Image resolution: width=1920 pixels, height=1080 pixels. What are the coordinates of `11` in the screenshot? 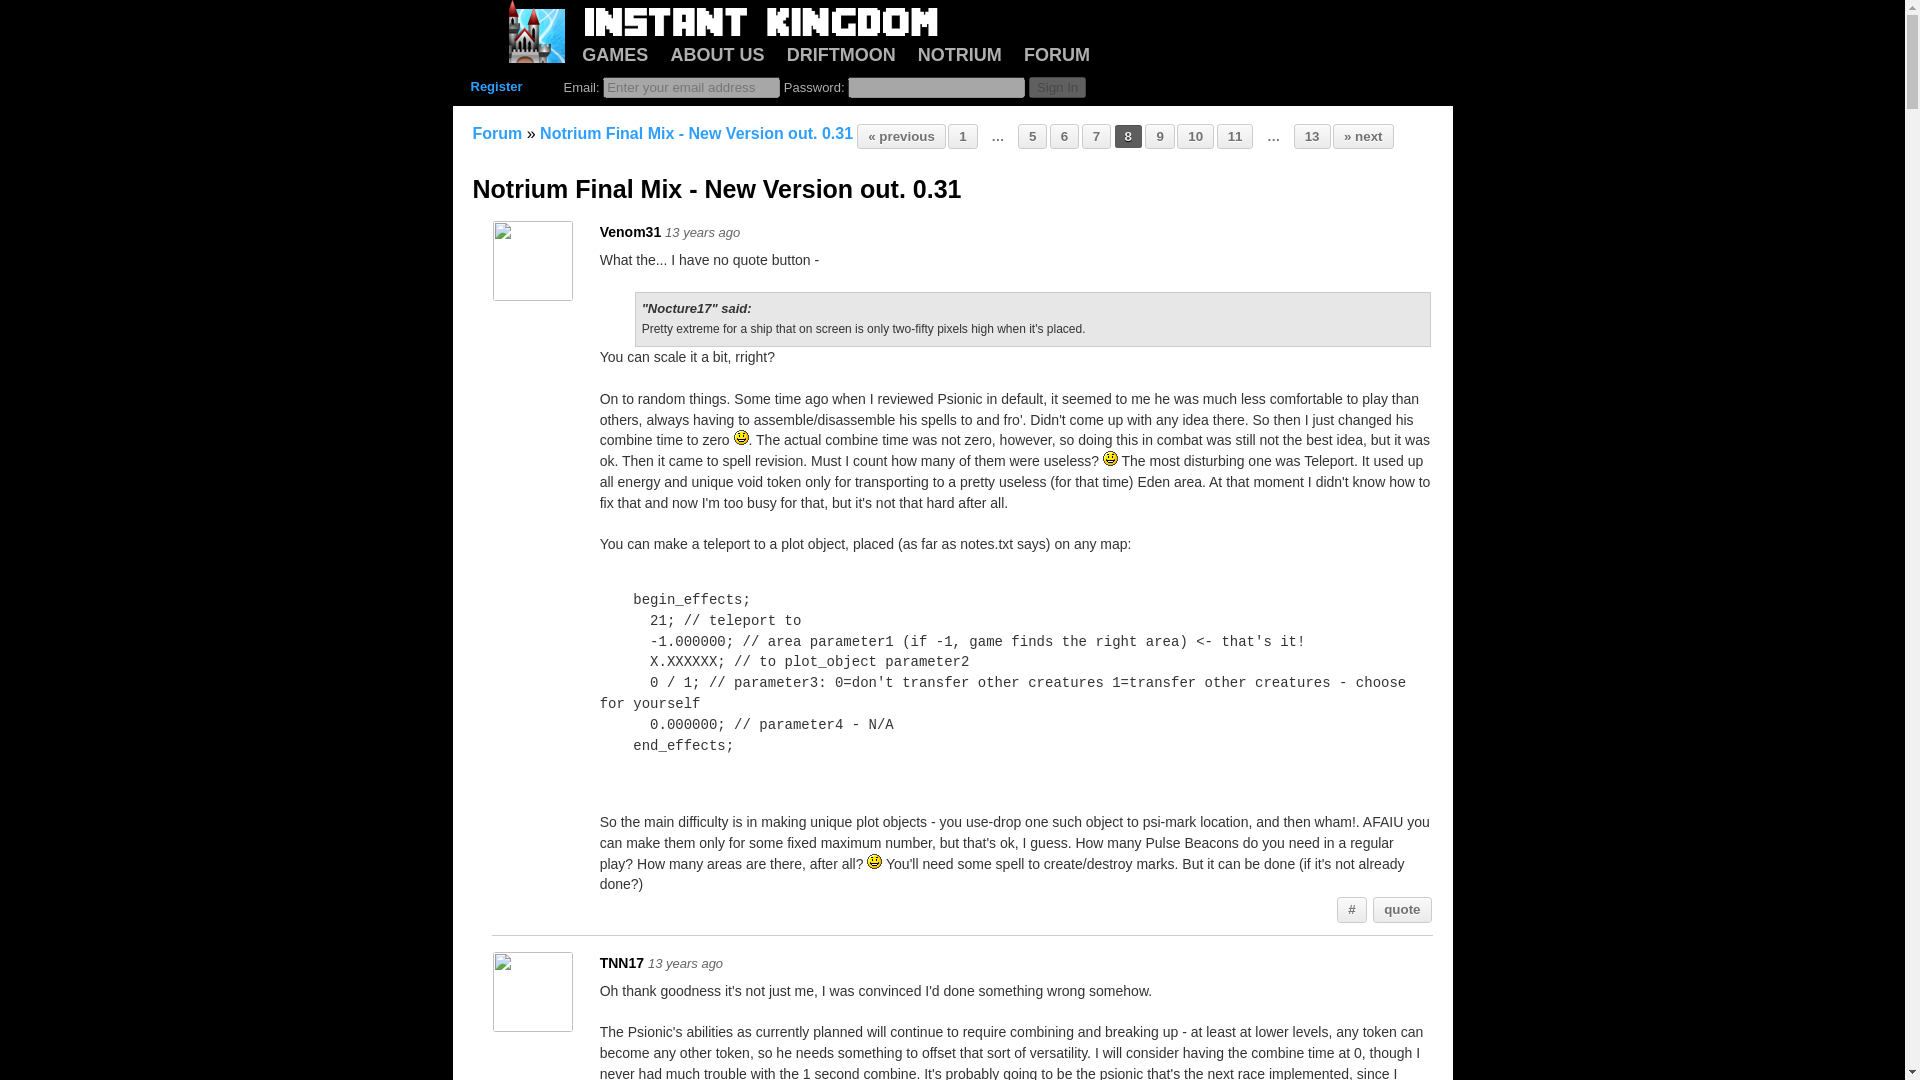 It's located at (1235, 137).